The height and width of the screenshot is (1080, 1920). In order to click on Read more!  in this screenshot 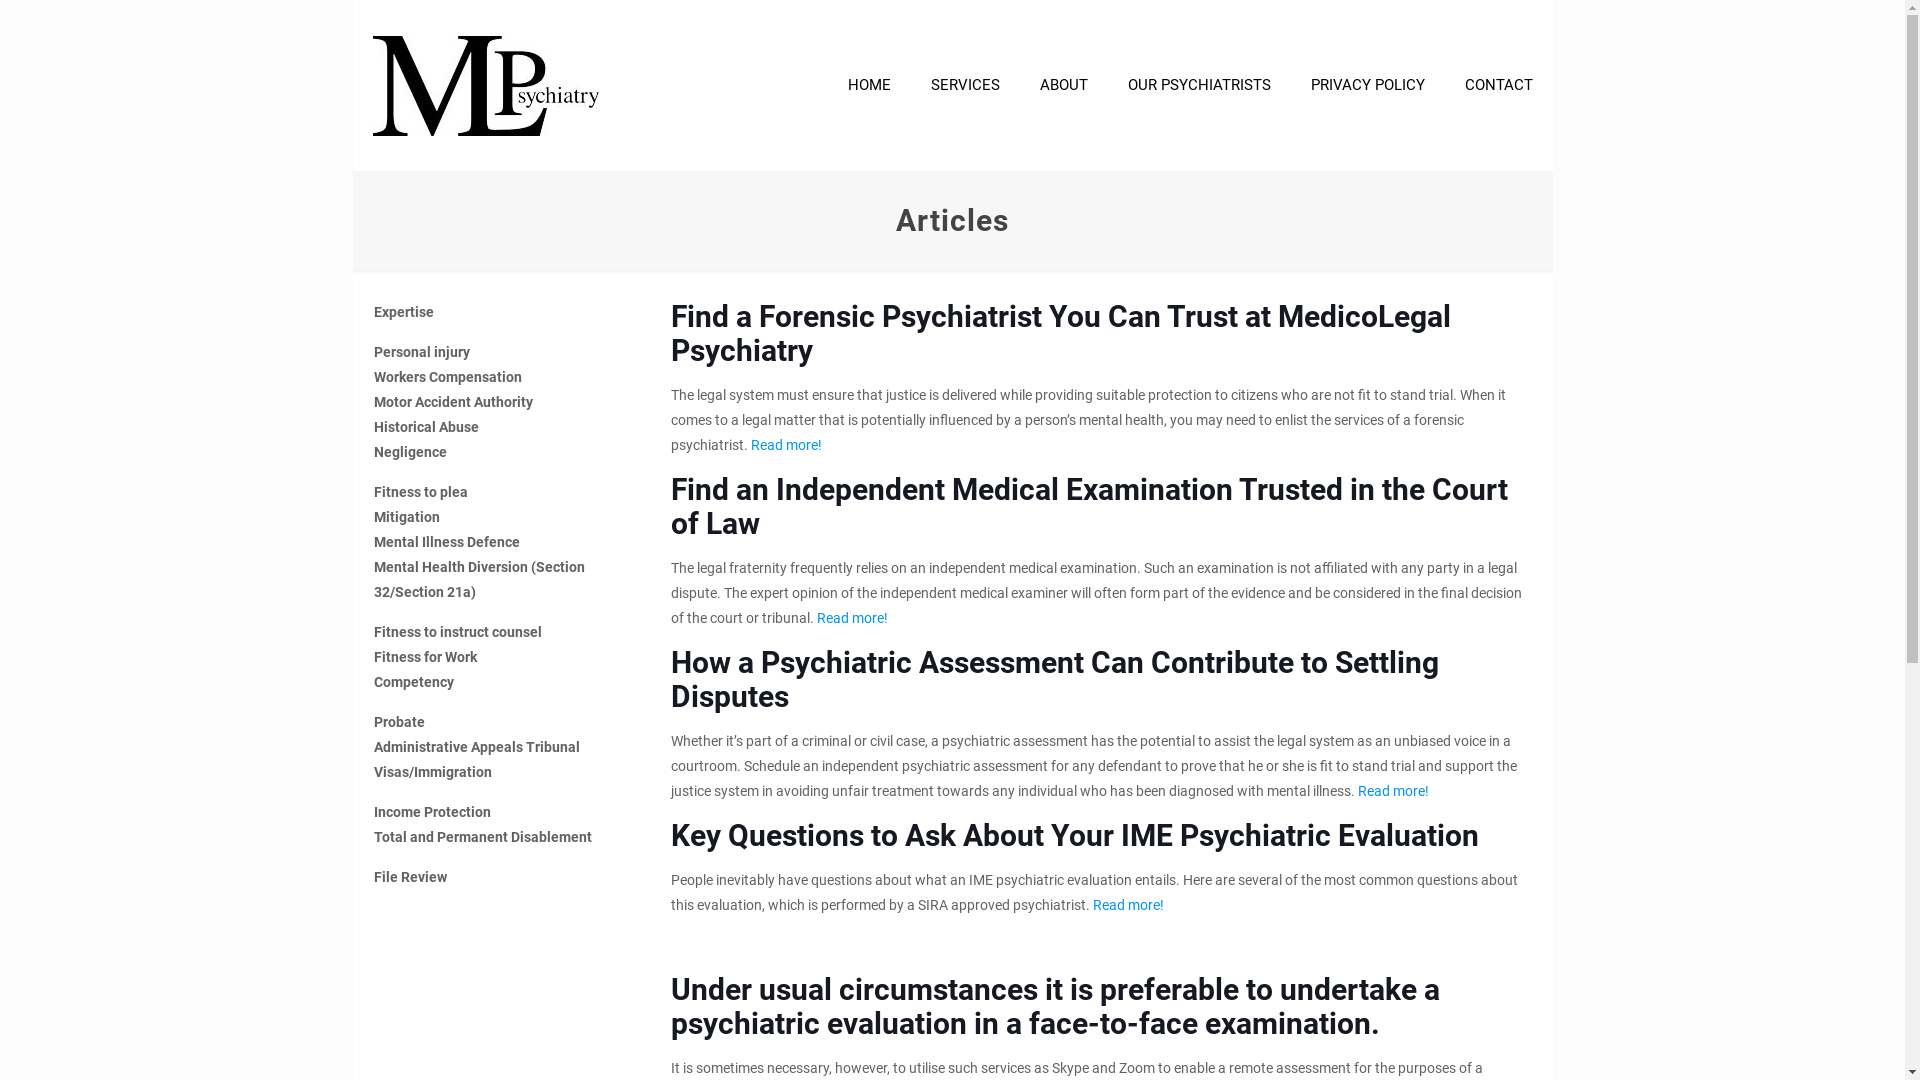, I will do `click(854, 618)`.